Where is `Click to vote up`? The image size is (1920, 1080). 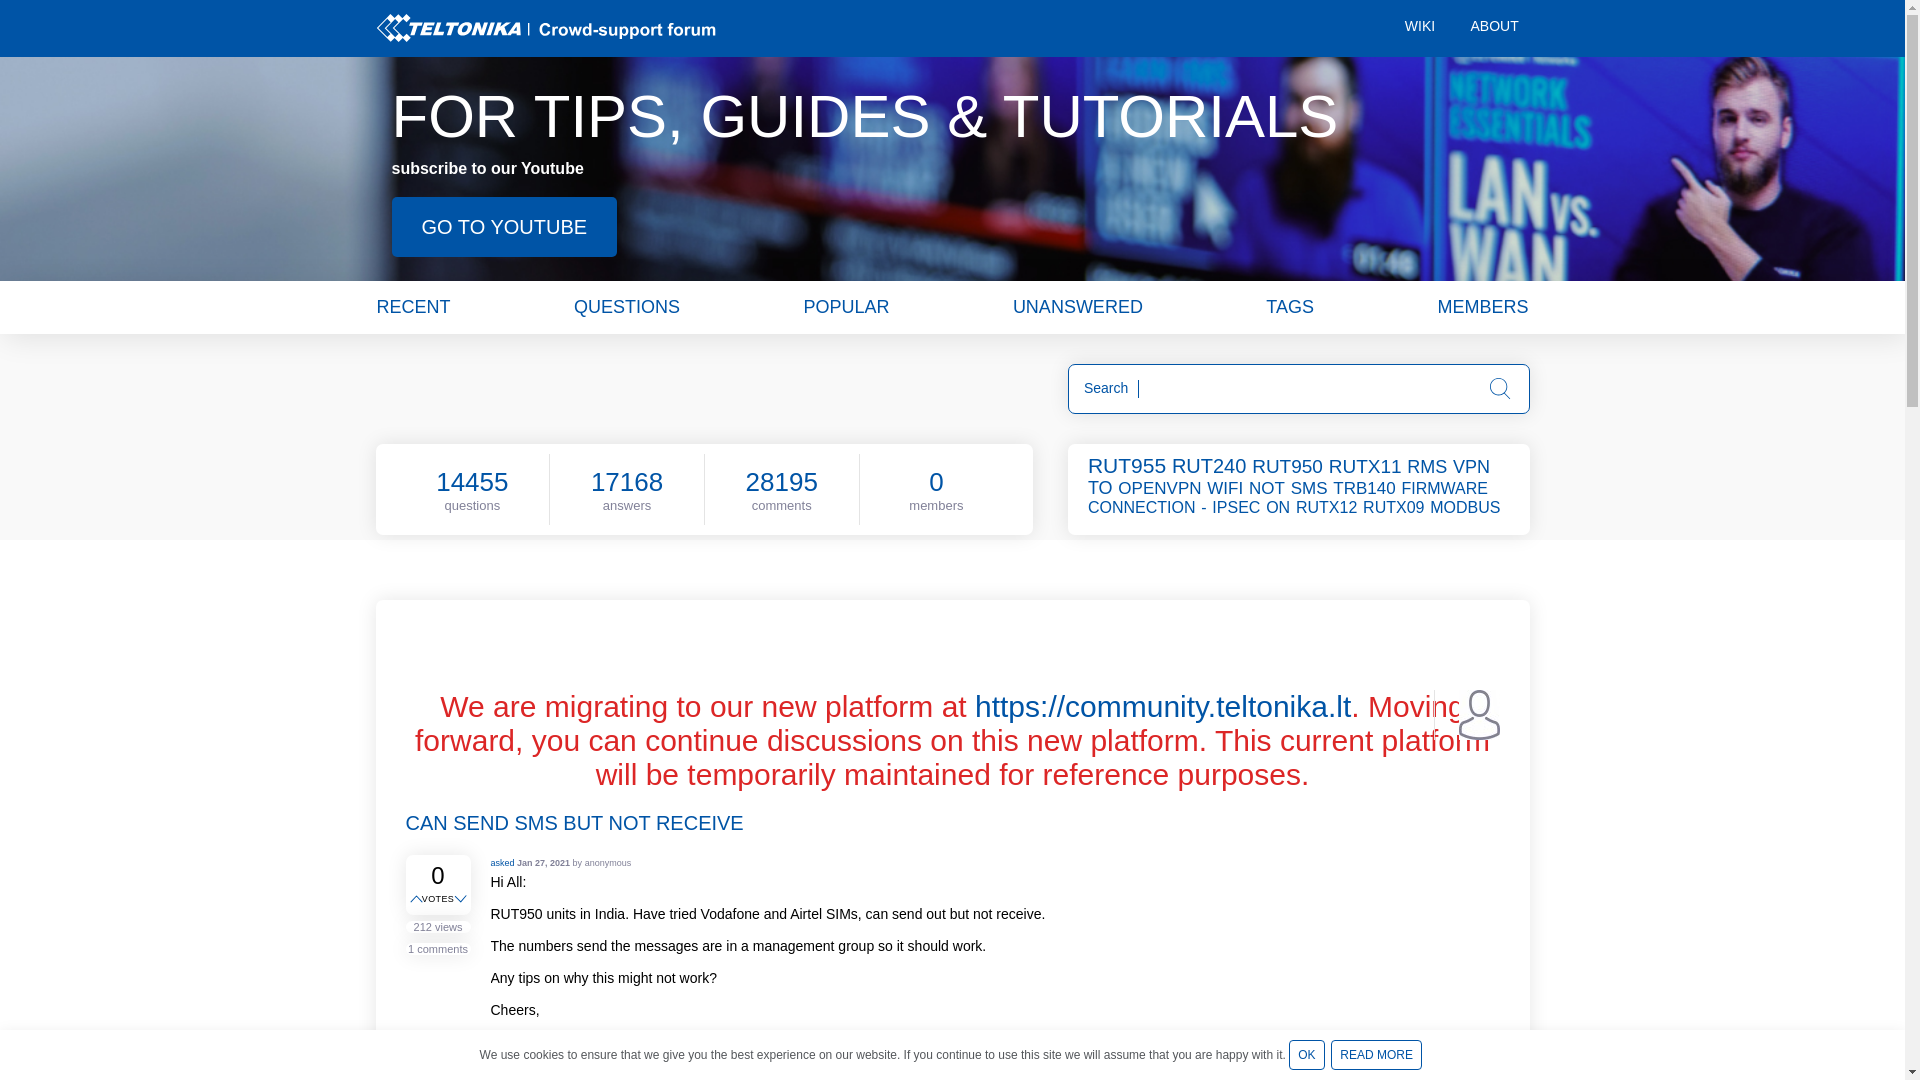 Click to vote up is located at coordinates (418, 900).